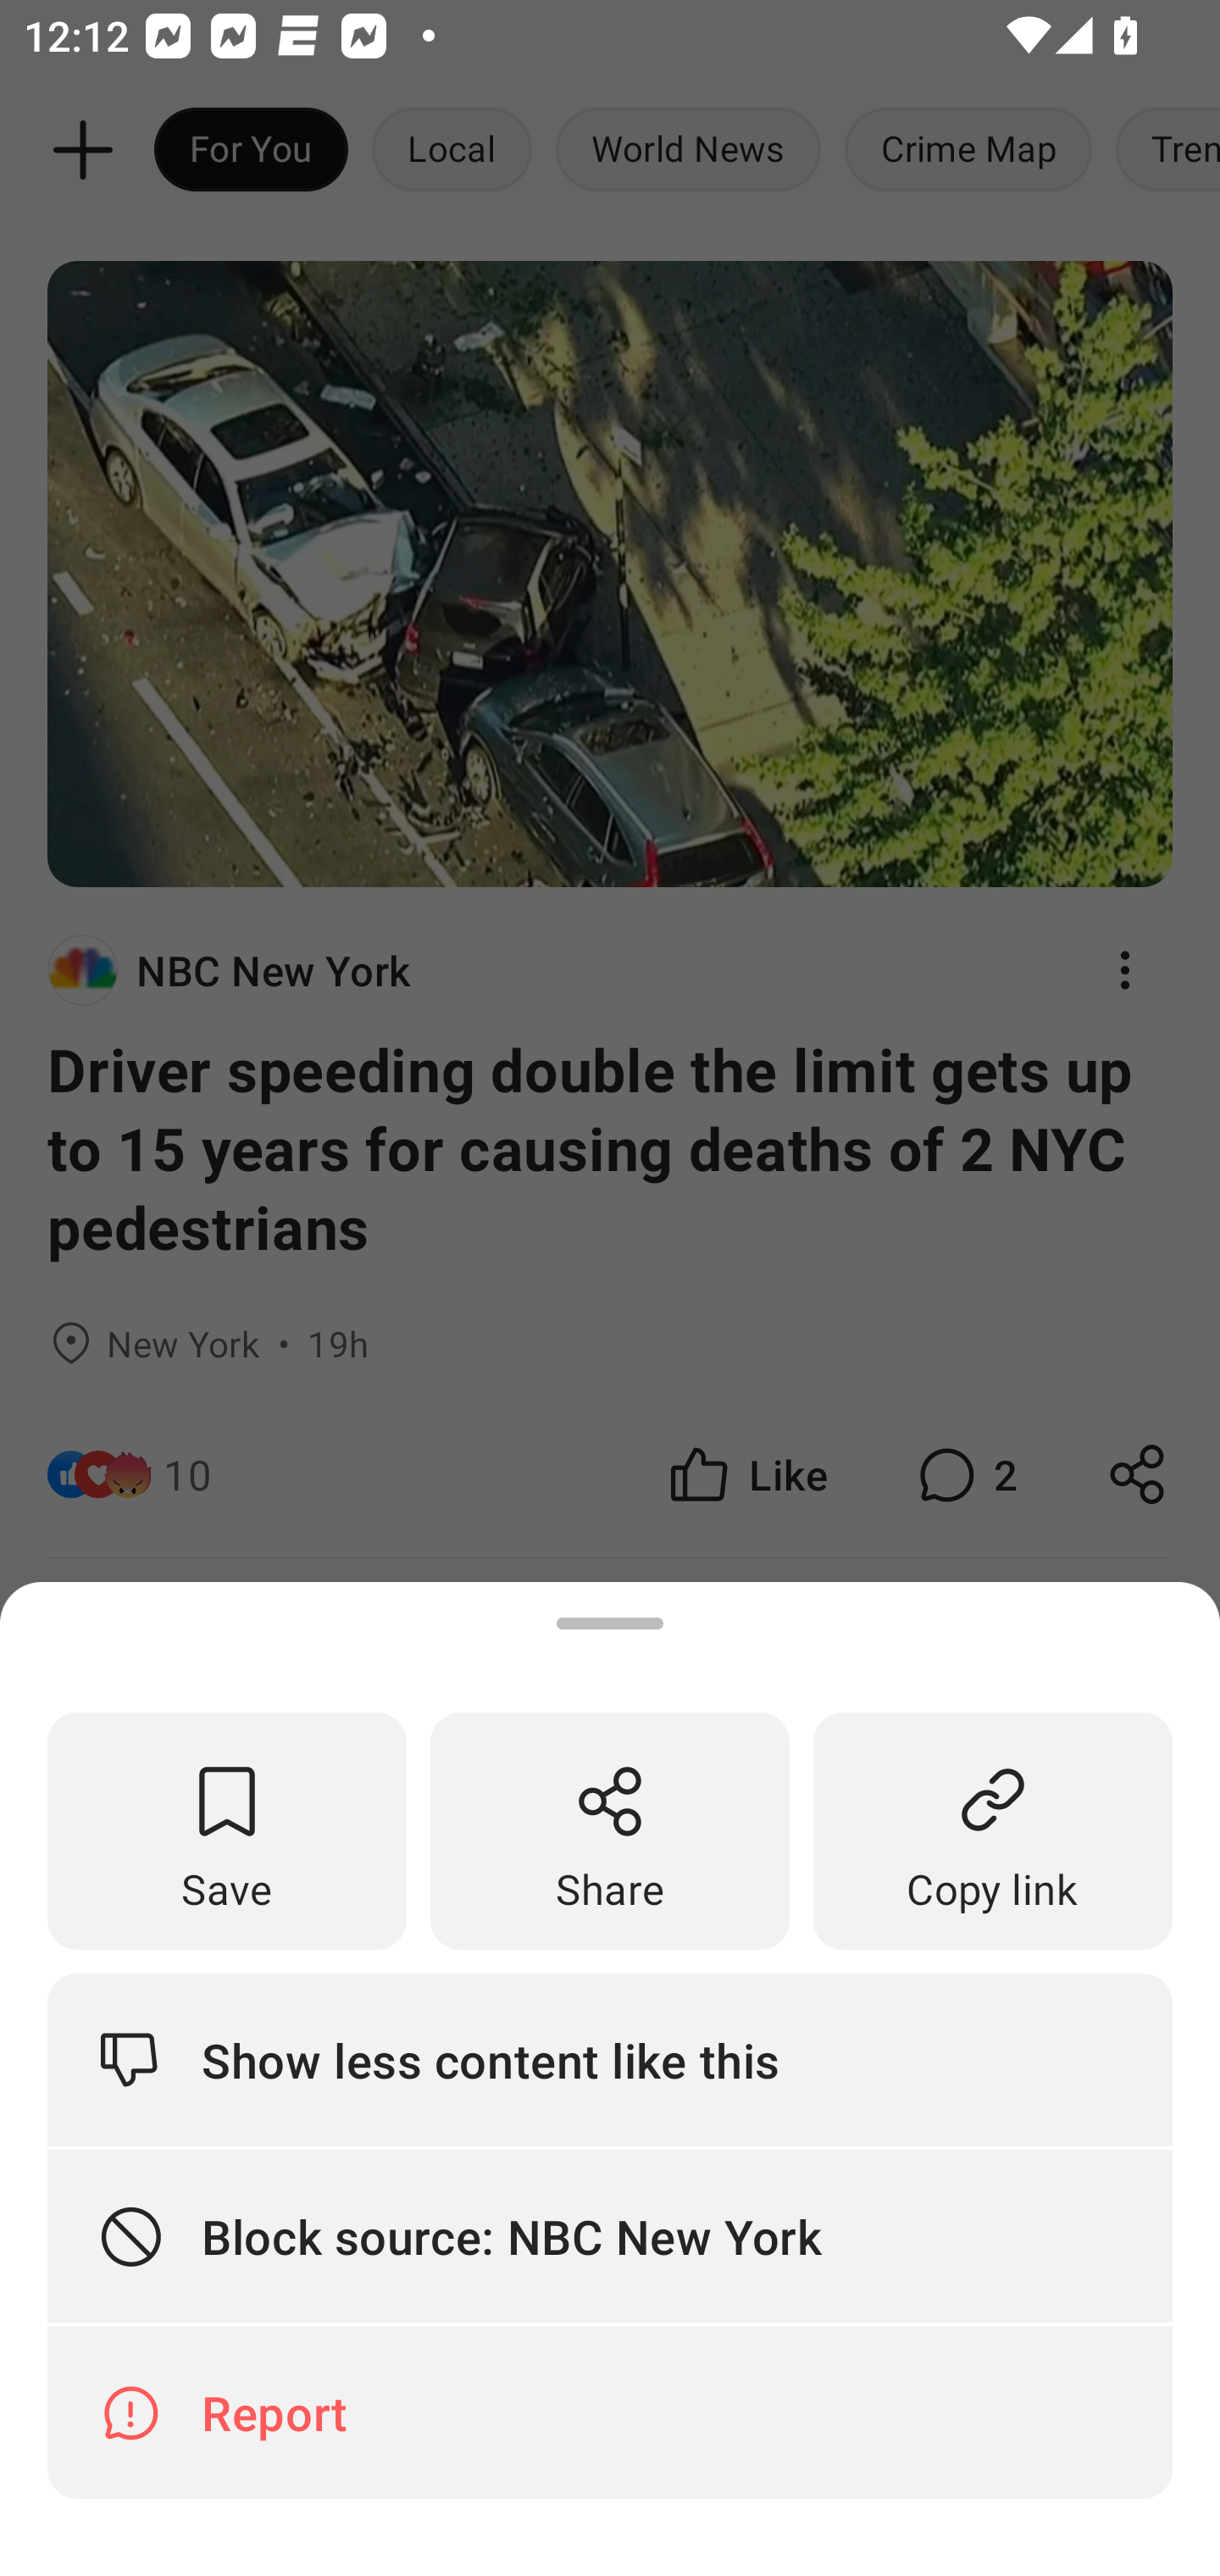 This screenshot has width=1220, height=2576. Describe the element at coordinates (610, 1831) in the screenshot. I see `Share` at that location.